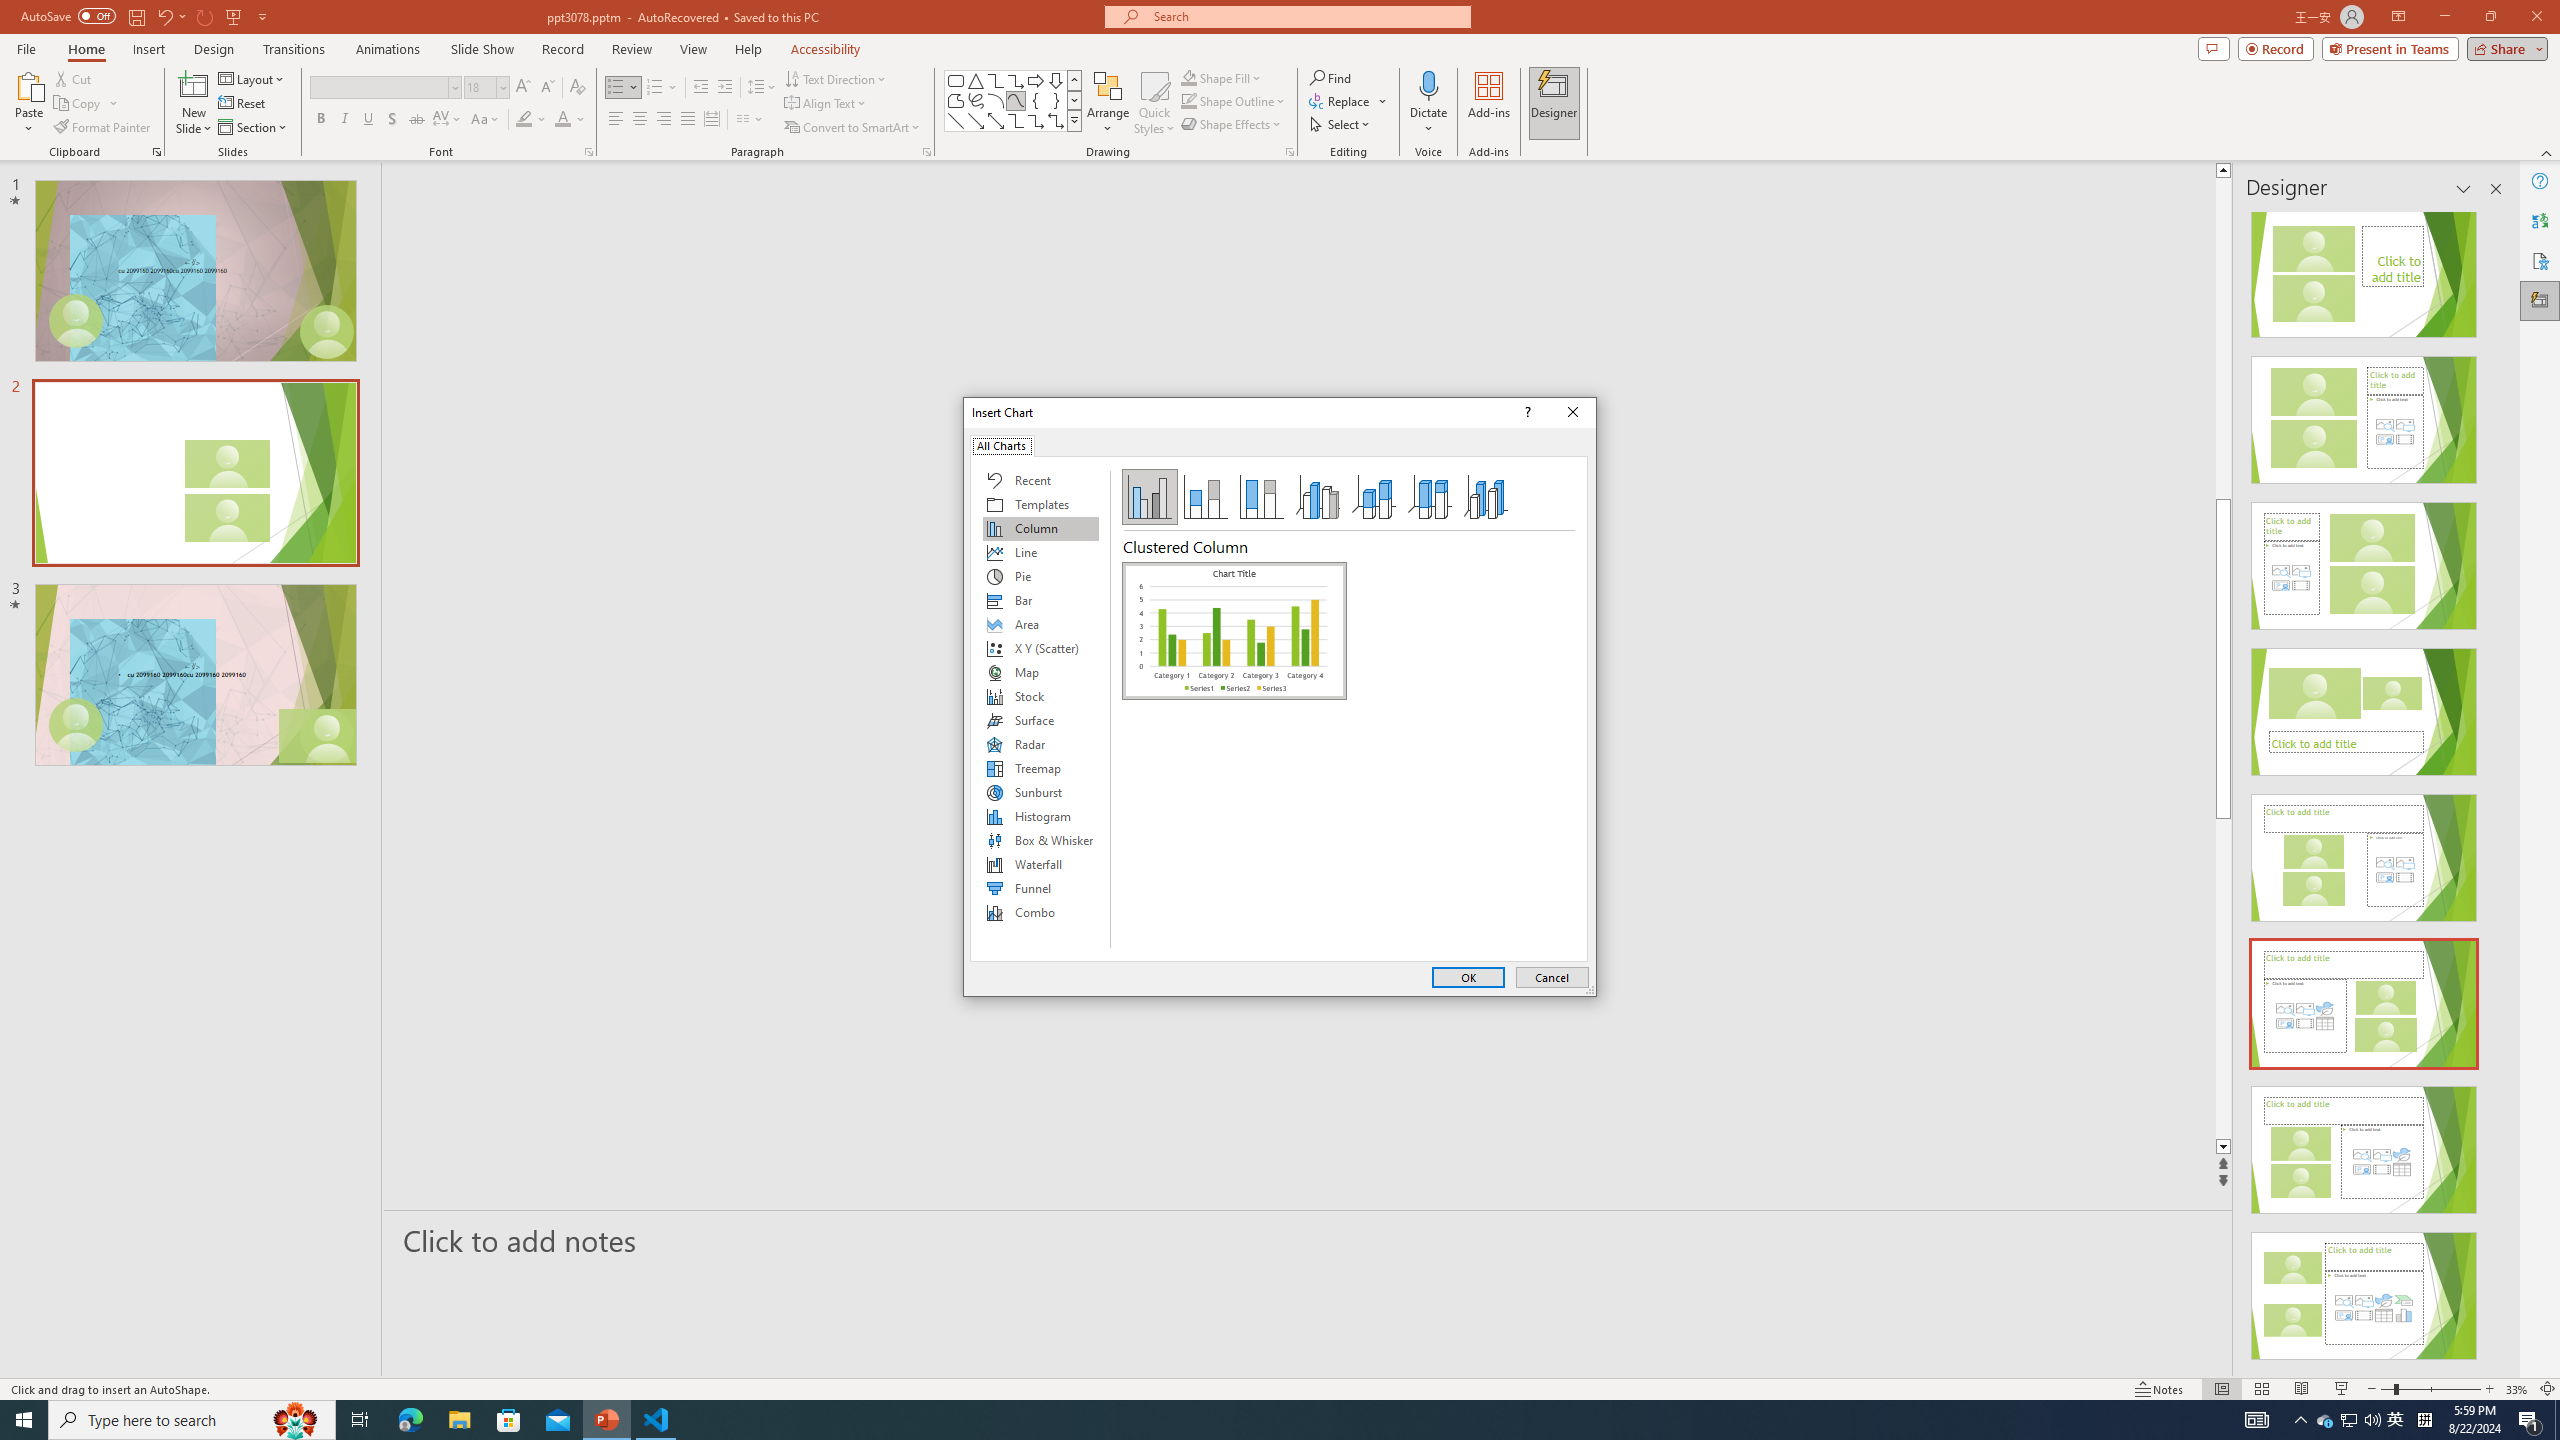 Image resolution: width=2560 pixels, height=1440 pixels. I want to click on X Y (Scatter), so click(1040, 648).